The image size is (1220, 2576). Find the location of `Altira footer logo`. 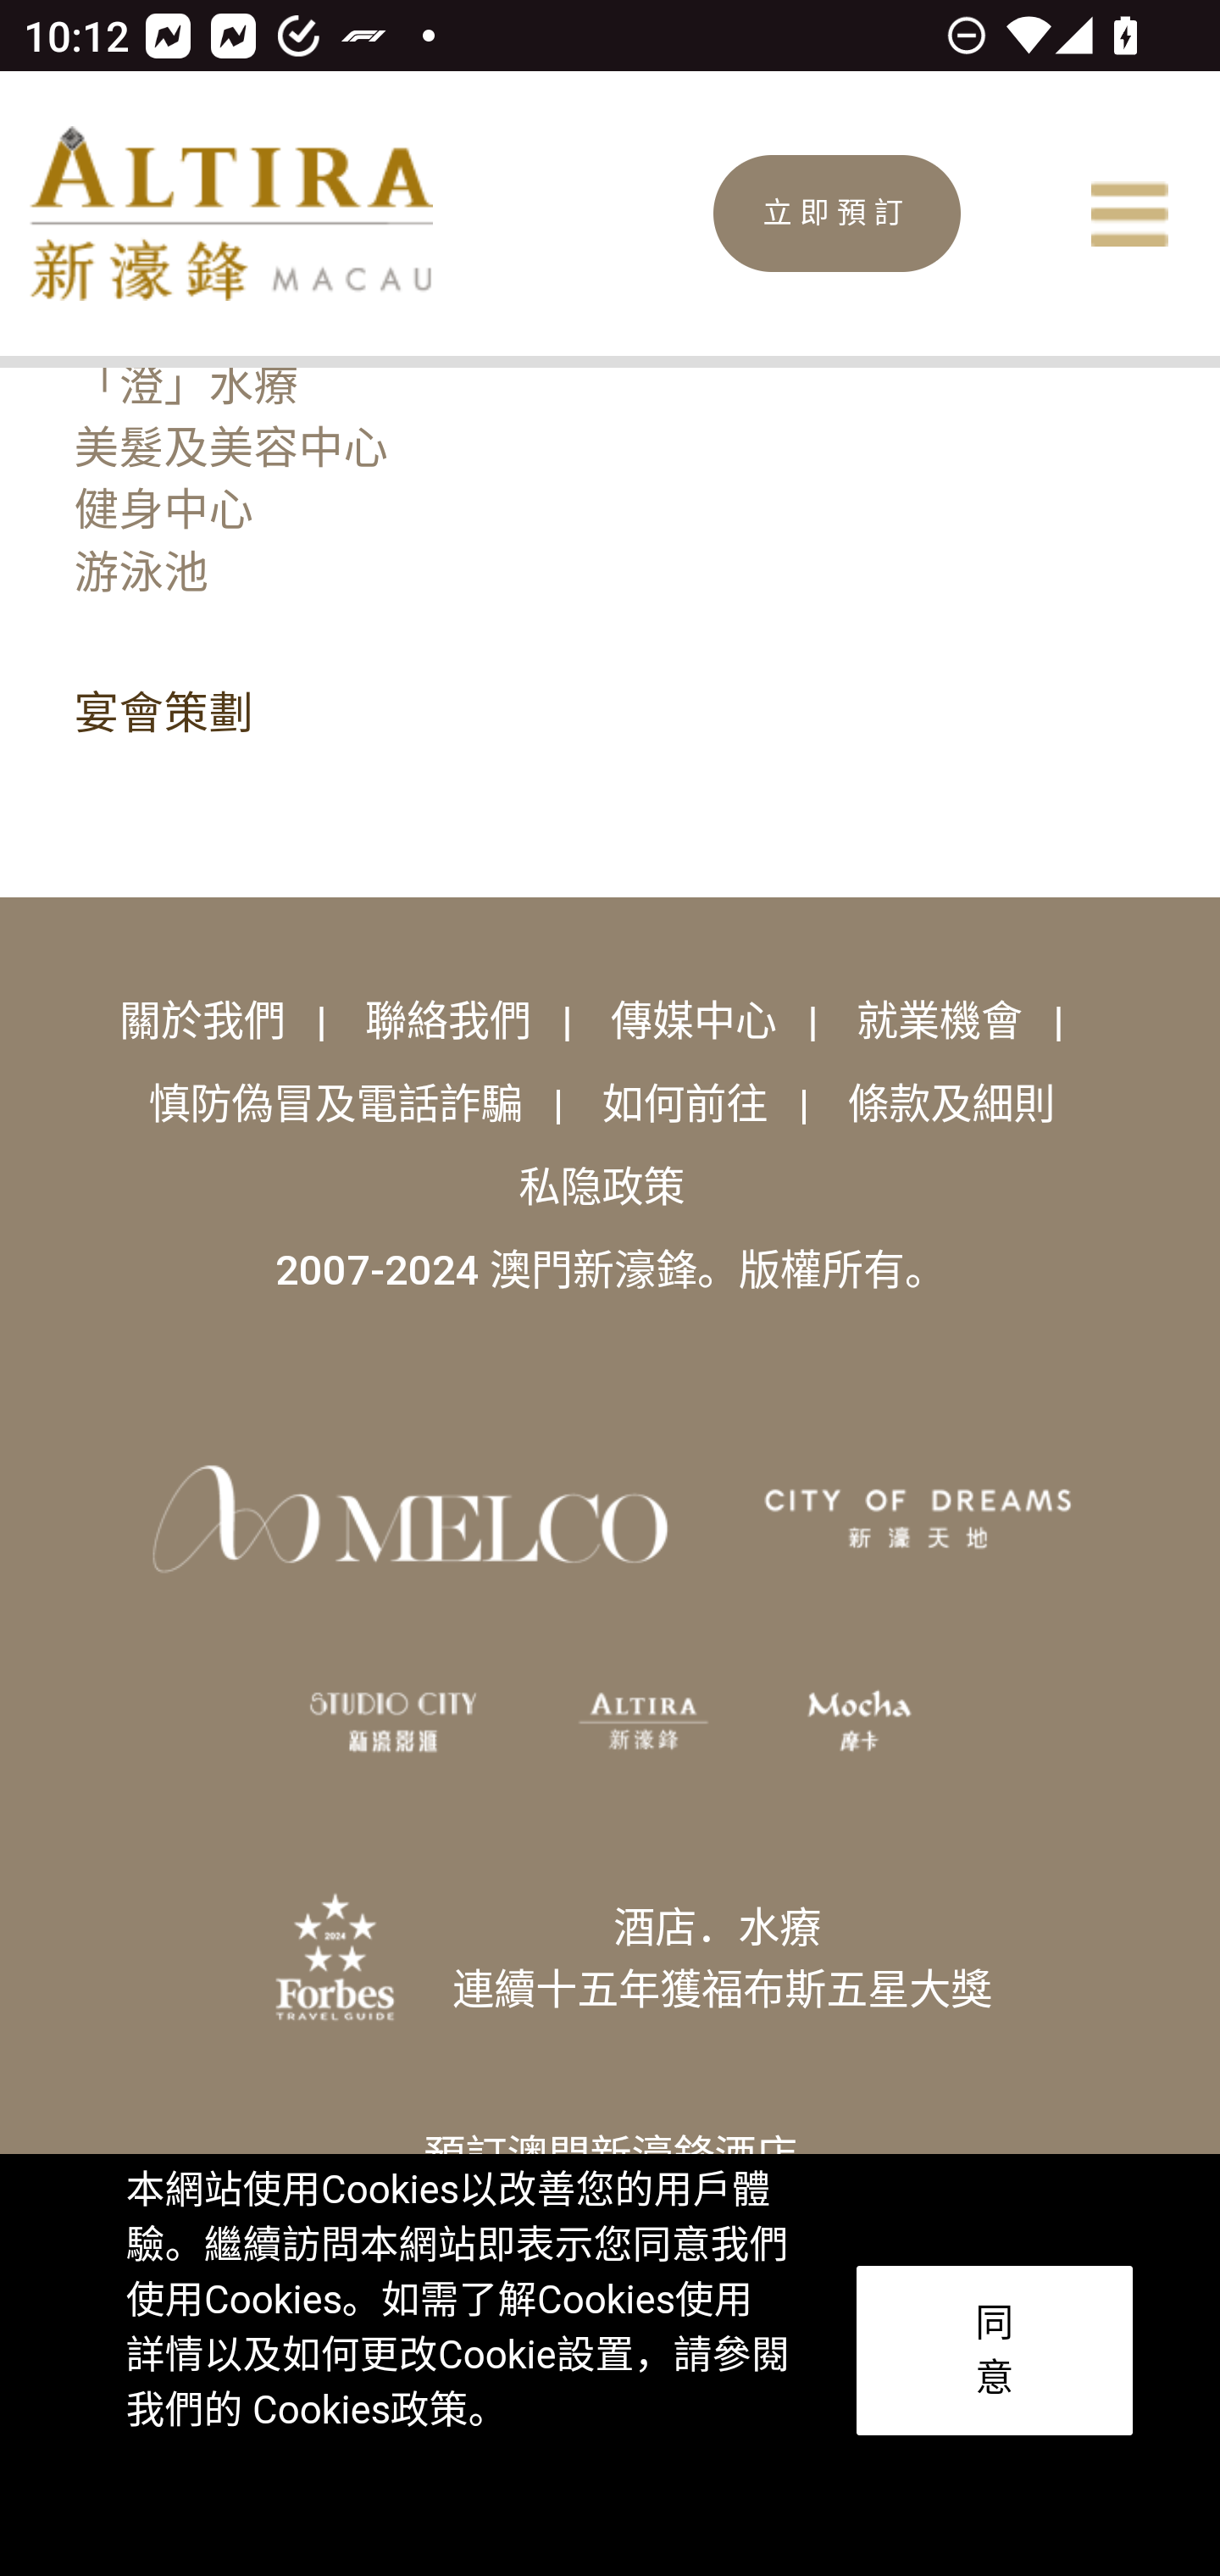

Altira footer logo is located at coordinates (643, 1722).